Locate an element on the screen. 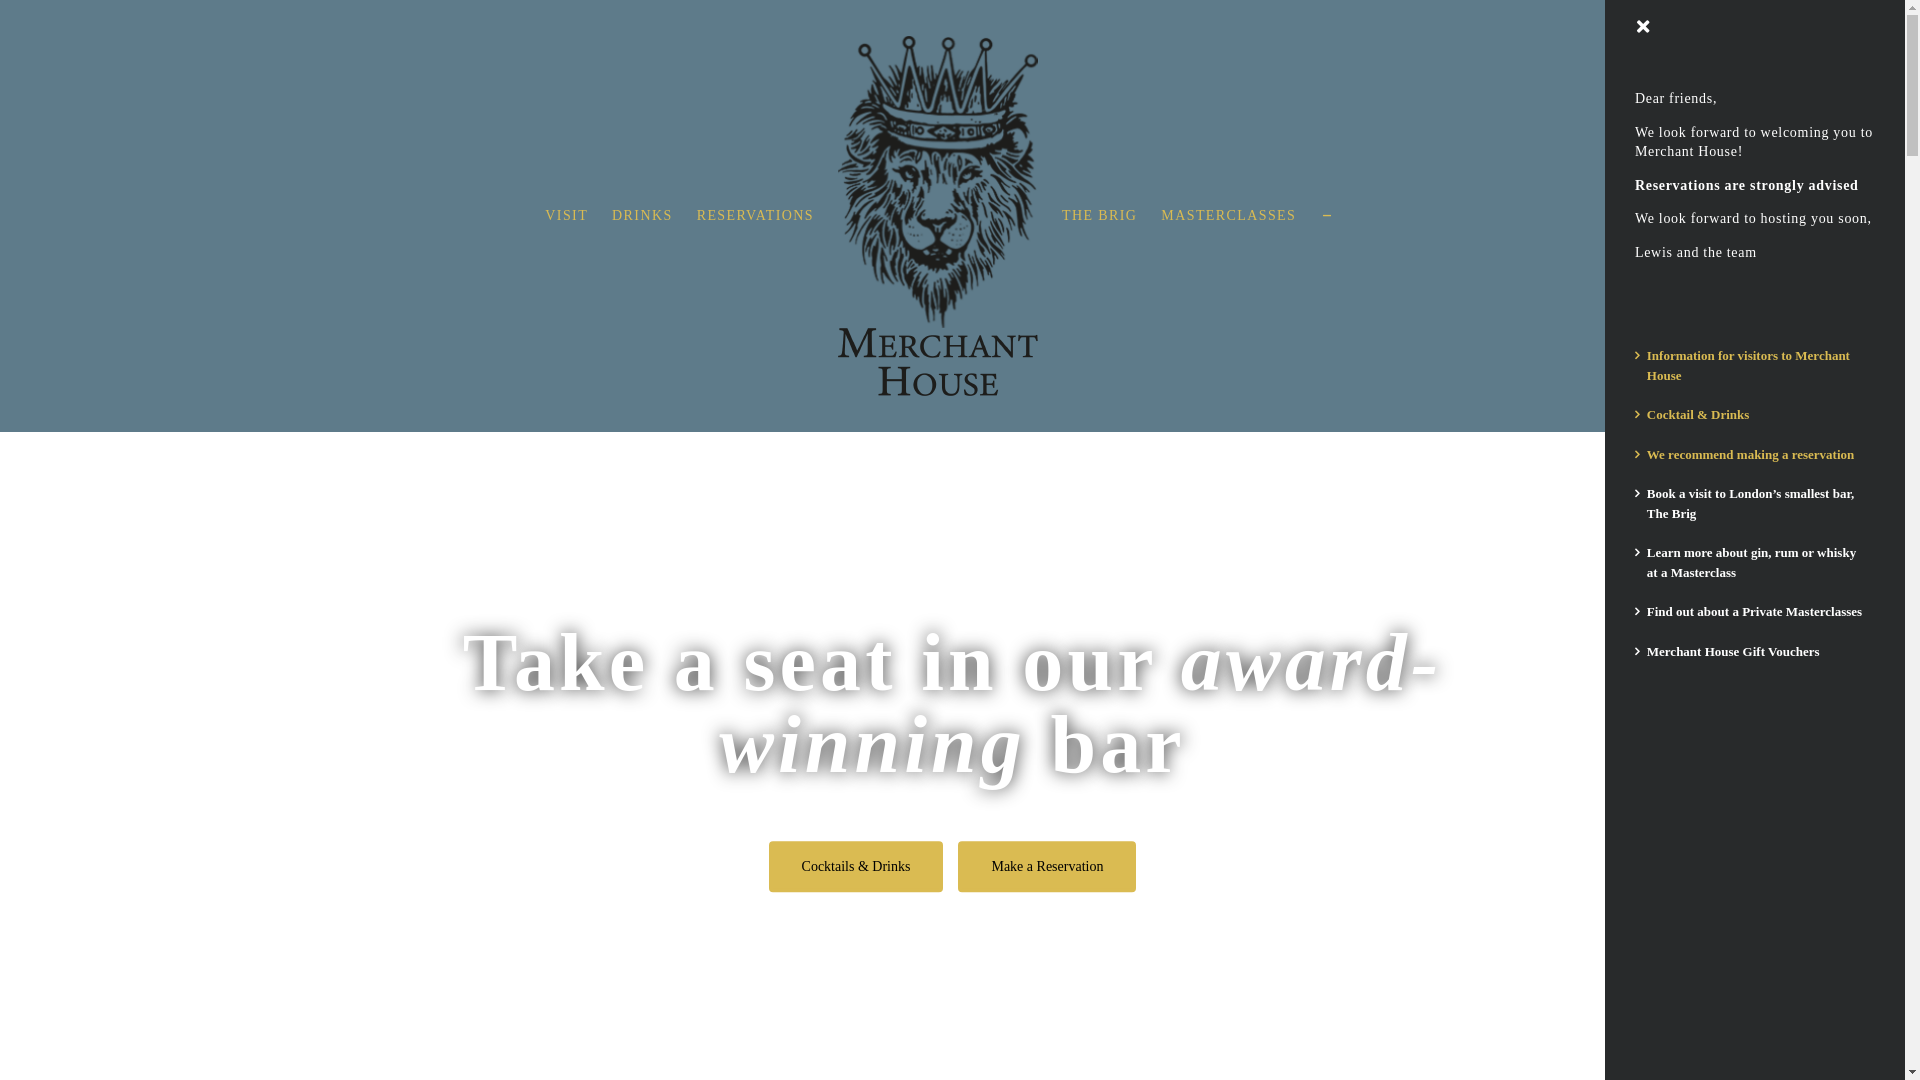 The width and height of the screenshot is (1920, 1080). Close Sliding Bar Area is located at coordinates (1642, 28).